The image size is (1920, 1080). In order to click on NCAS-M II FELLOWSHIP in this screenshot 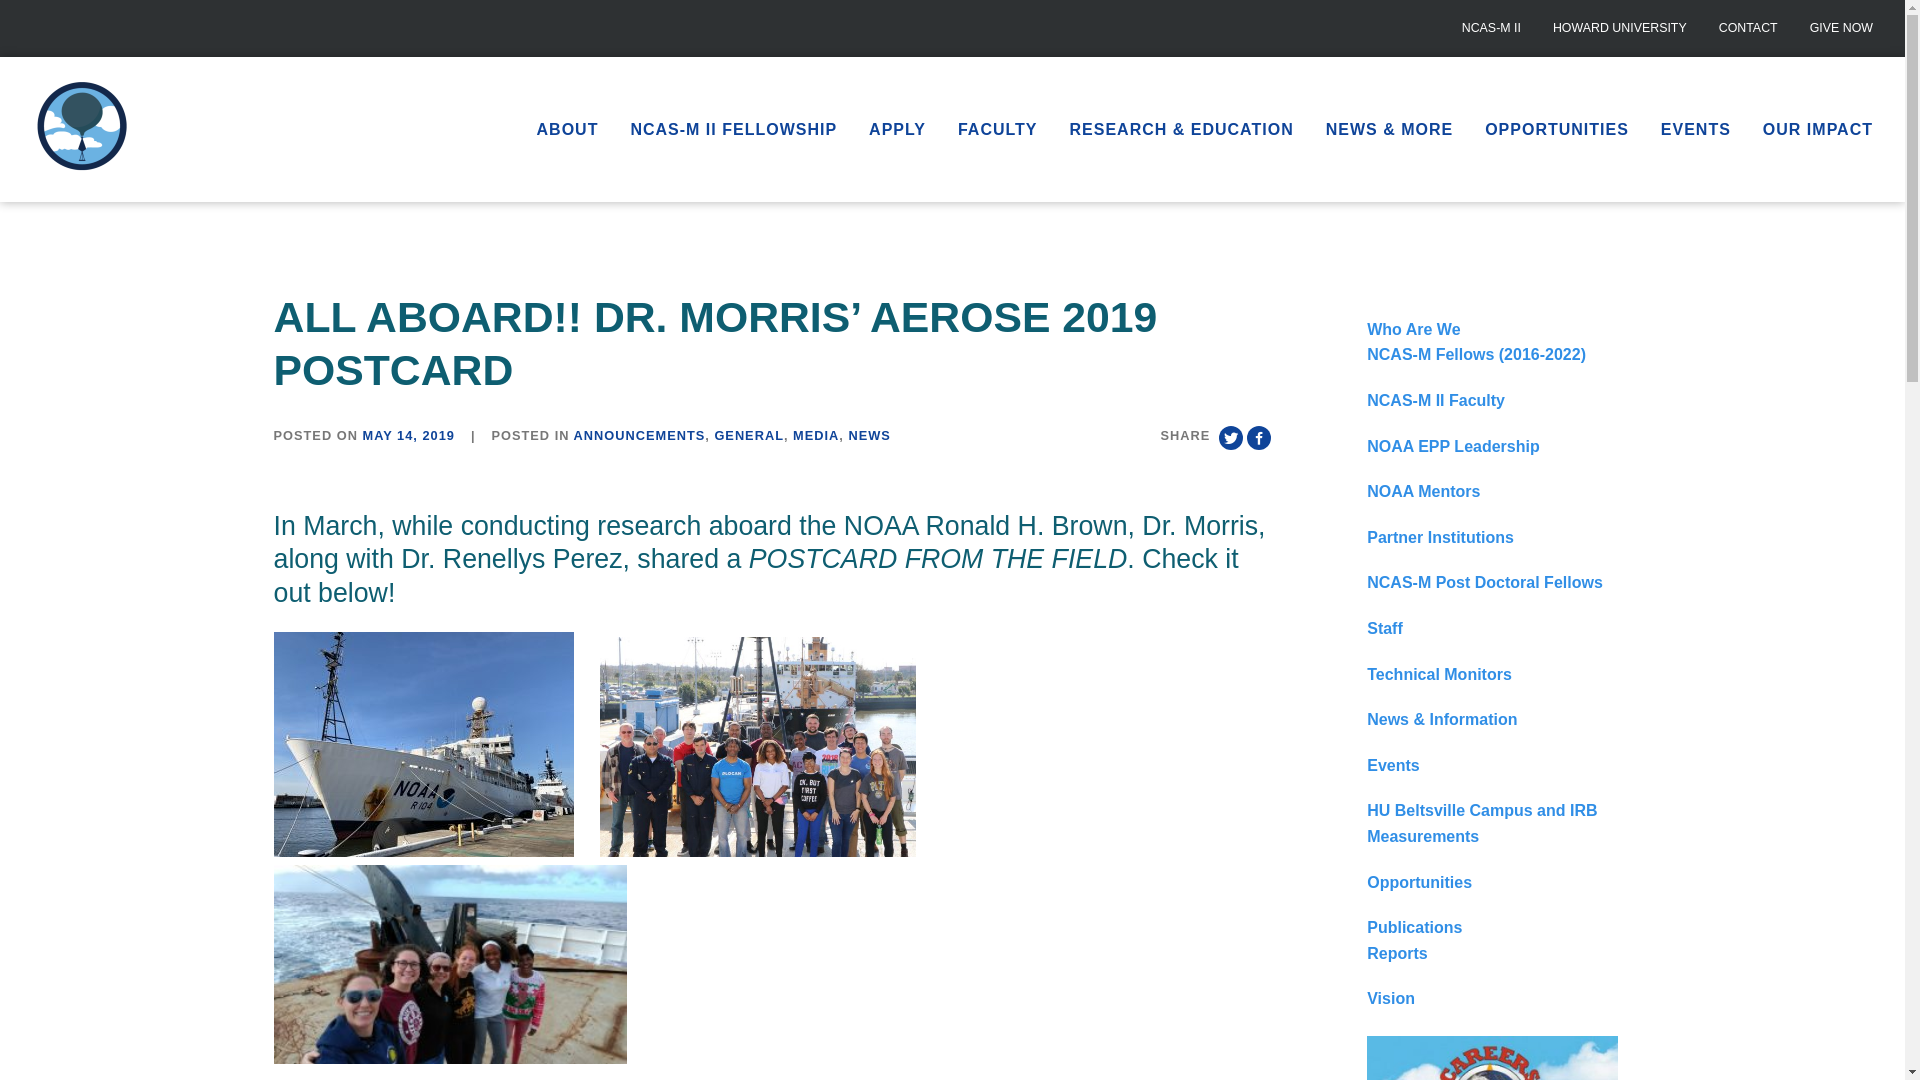, I will do `click(733, 128)`.